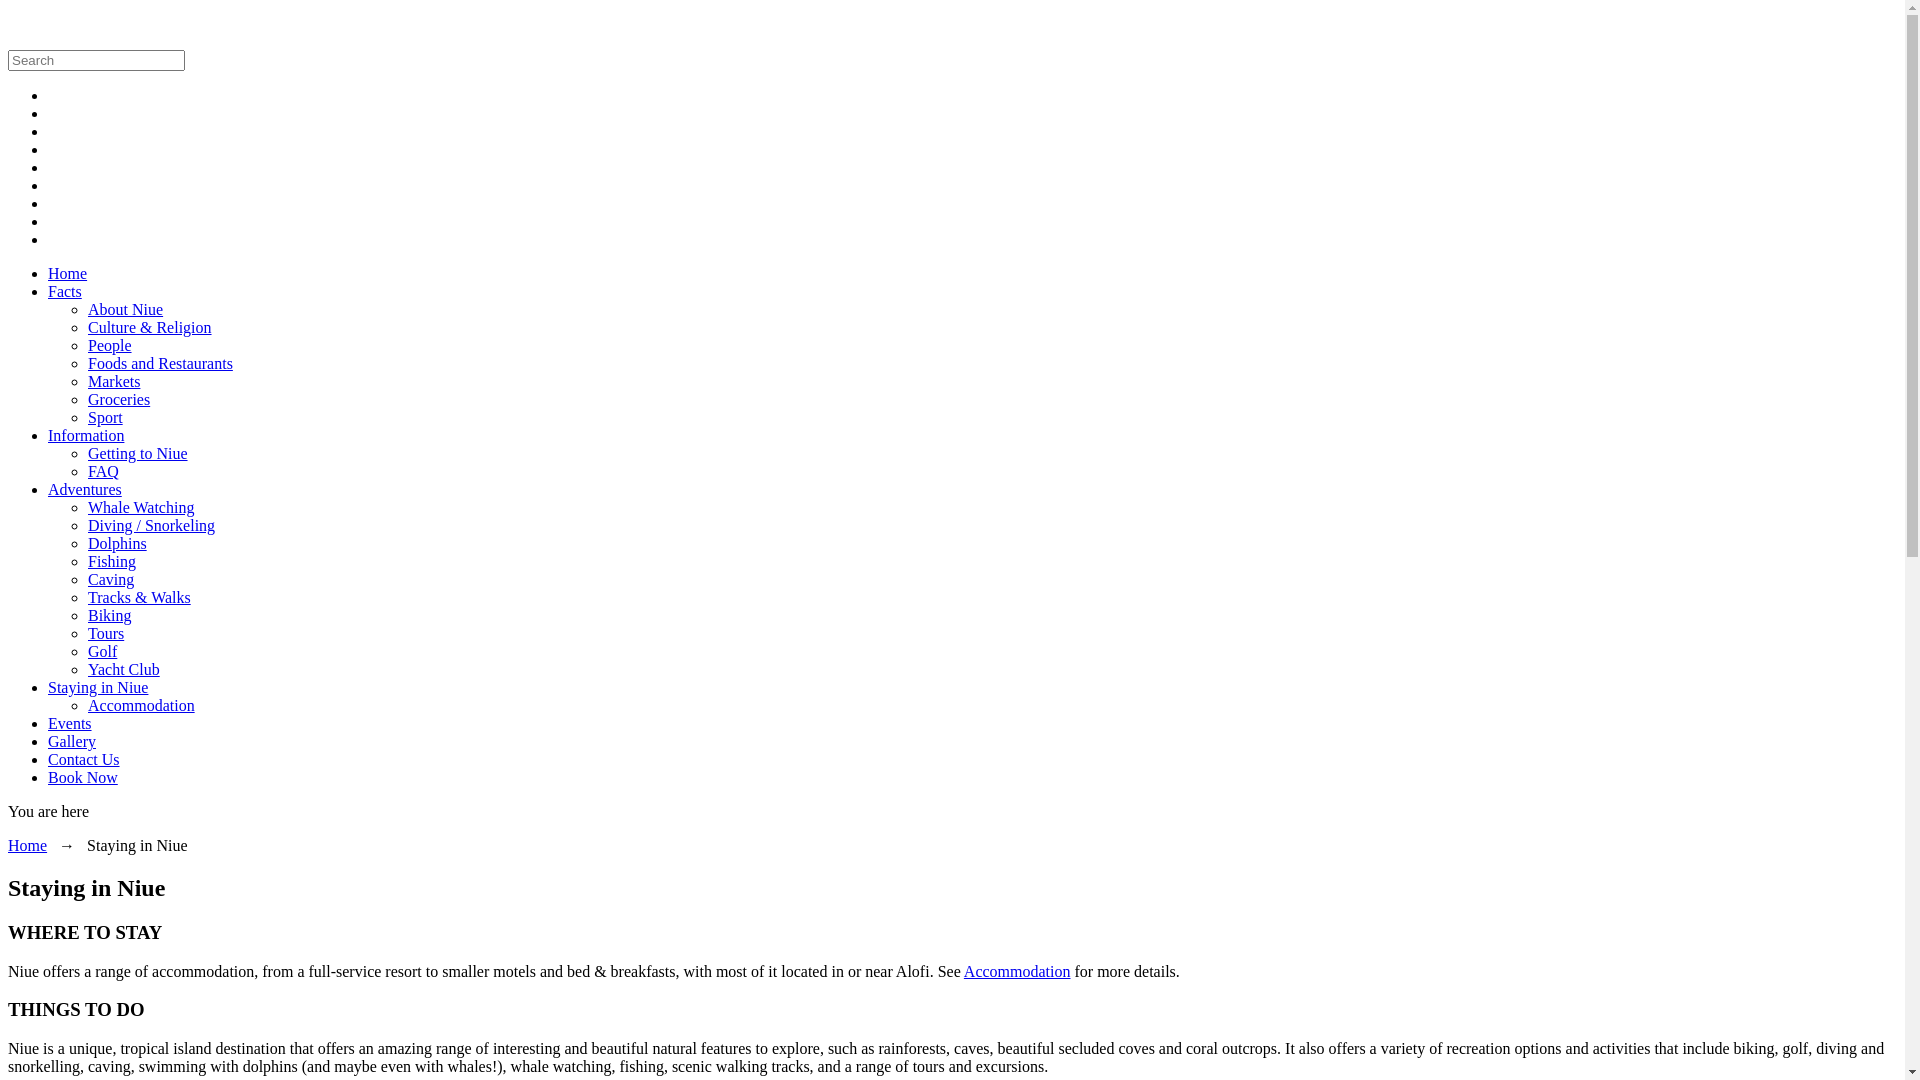 The width and height of the screenshot is (1920, 1080). What do you see at coordinates (119, 400) in the screenshot?
I see `Groceries` at bounding box center [119, 400].